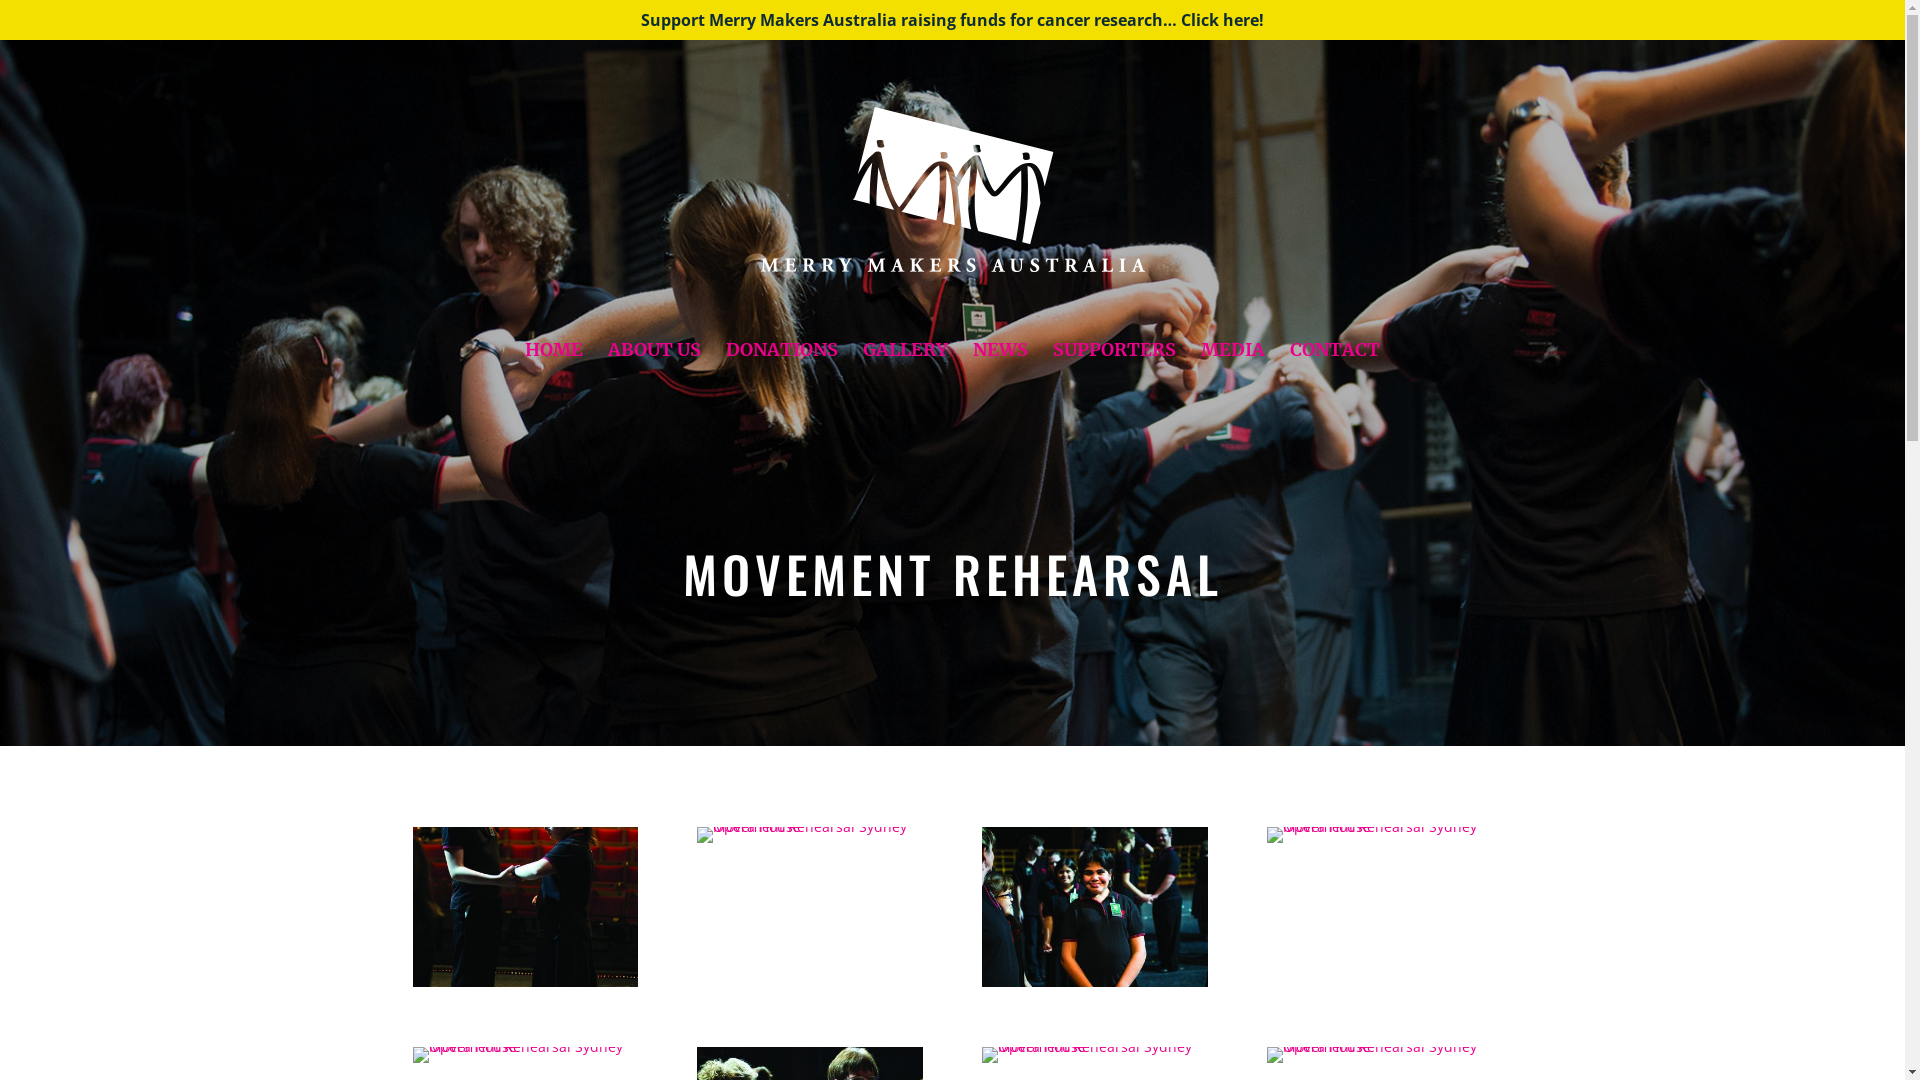 The width and height of the screenshot is (1920, 1080). I want to click on Movement Rehearsal Sydney Opera House, so click(524, 1046).